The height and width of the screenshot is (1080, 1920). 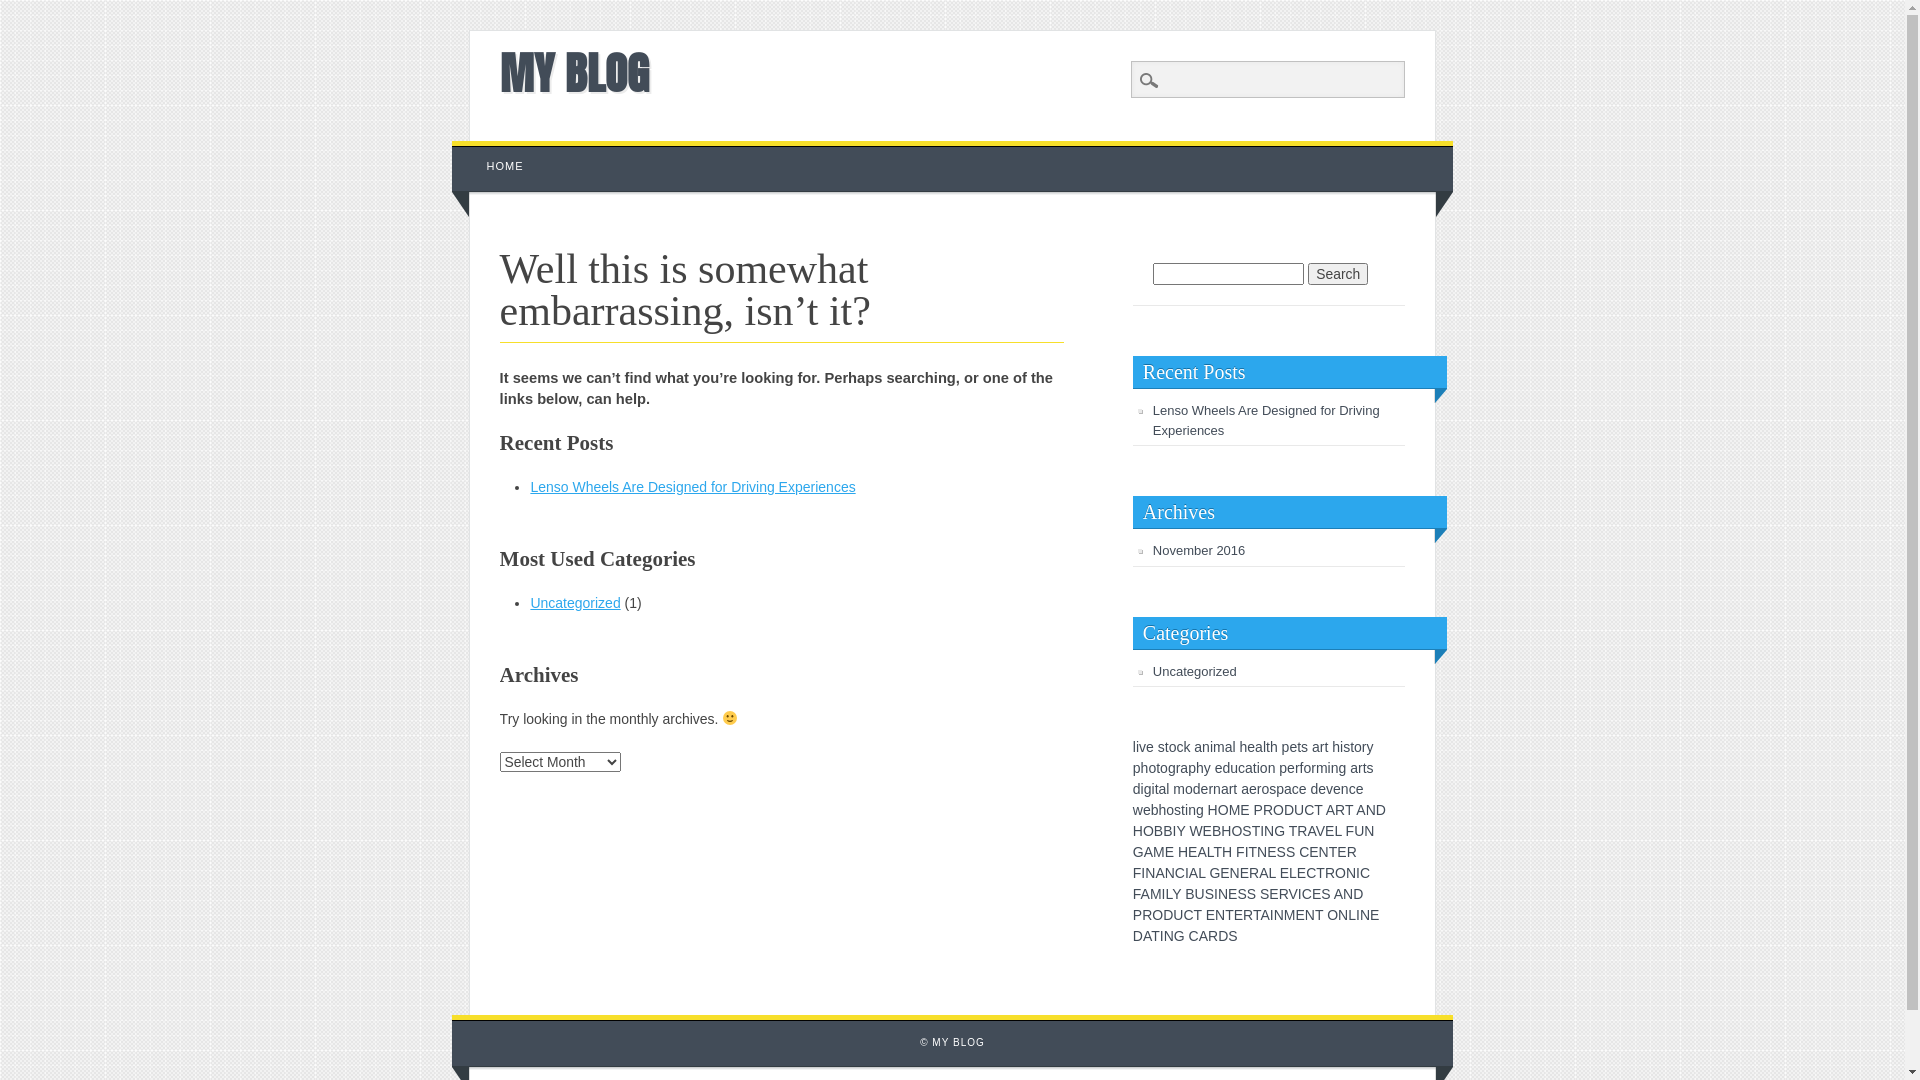 I want to click on i, so click(x=1212, y=747).